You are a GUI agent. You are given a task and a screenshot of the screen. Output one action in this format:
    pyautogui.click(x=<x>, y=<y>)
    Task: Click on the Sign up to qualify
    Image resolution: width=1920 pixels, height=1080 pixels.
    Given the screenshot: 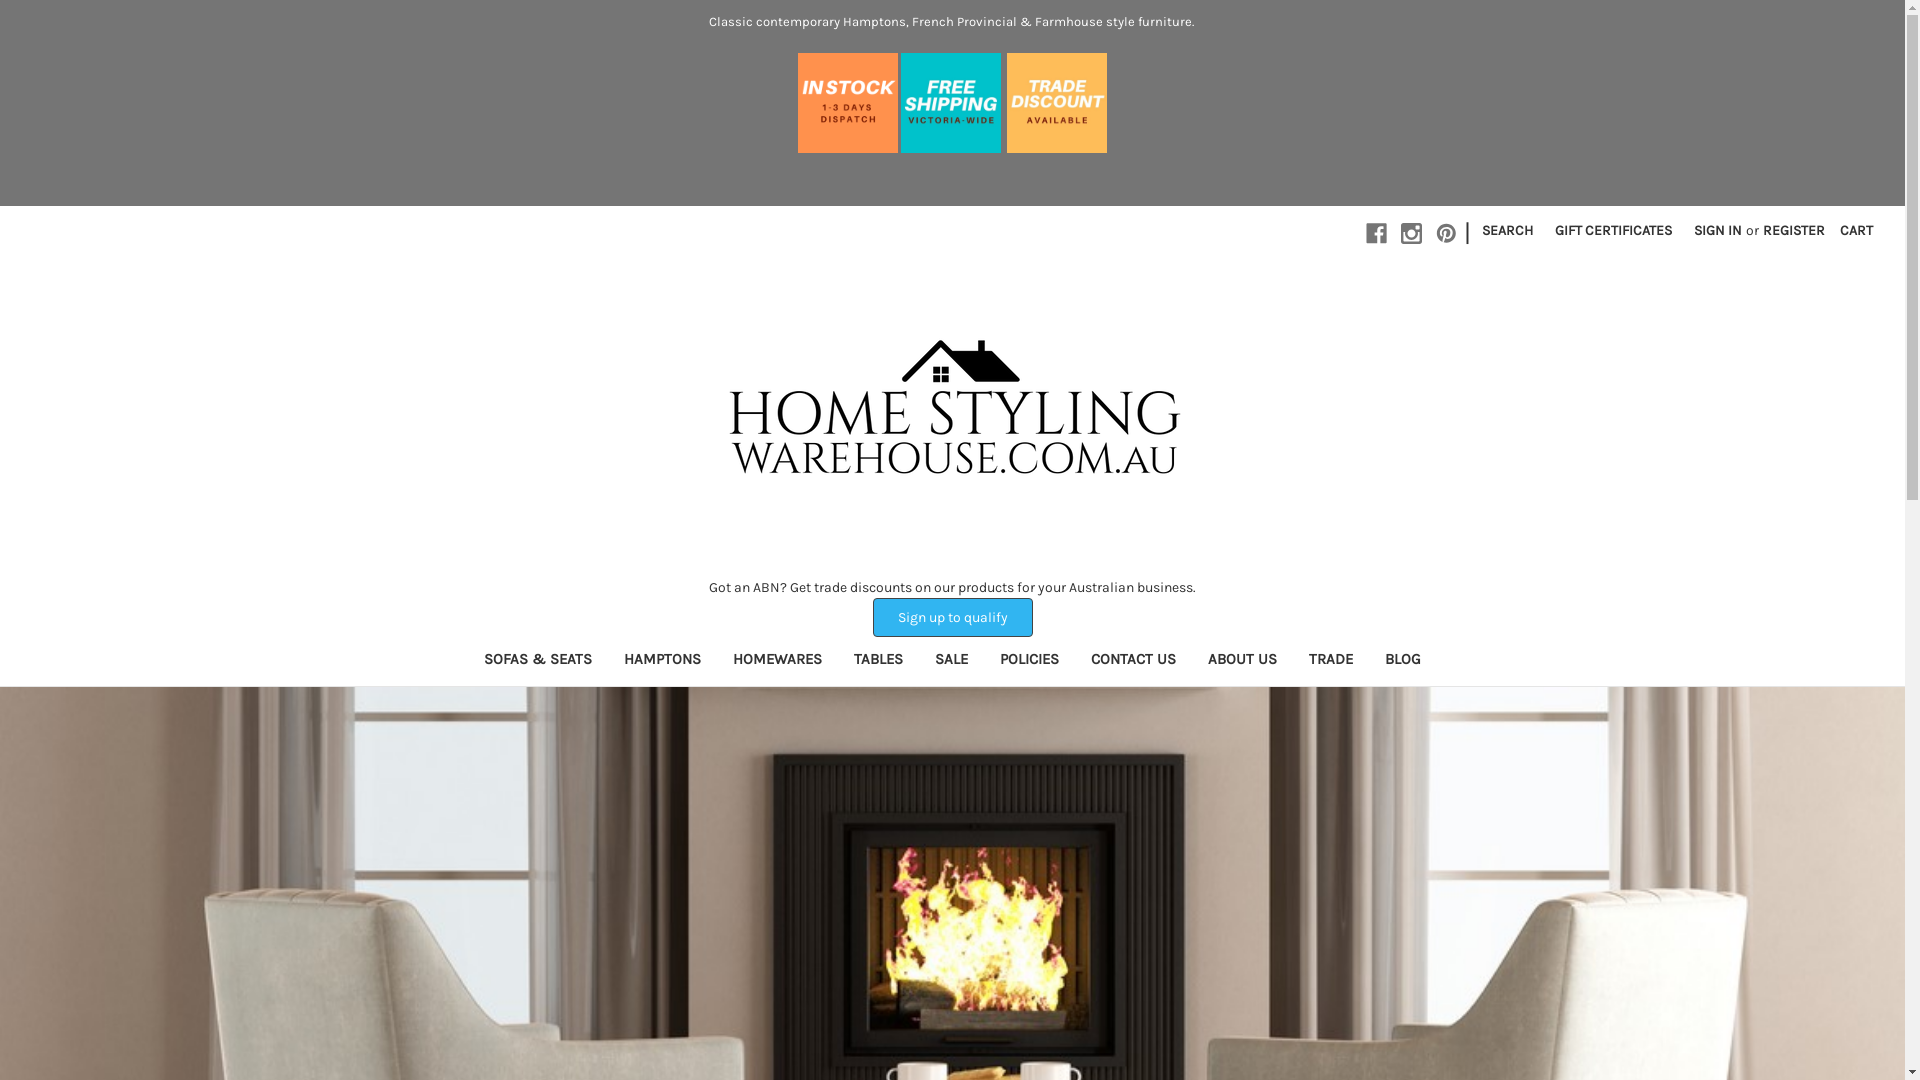 What is the action you would take?
    pyautogui.click(x=952, y=618)
    